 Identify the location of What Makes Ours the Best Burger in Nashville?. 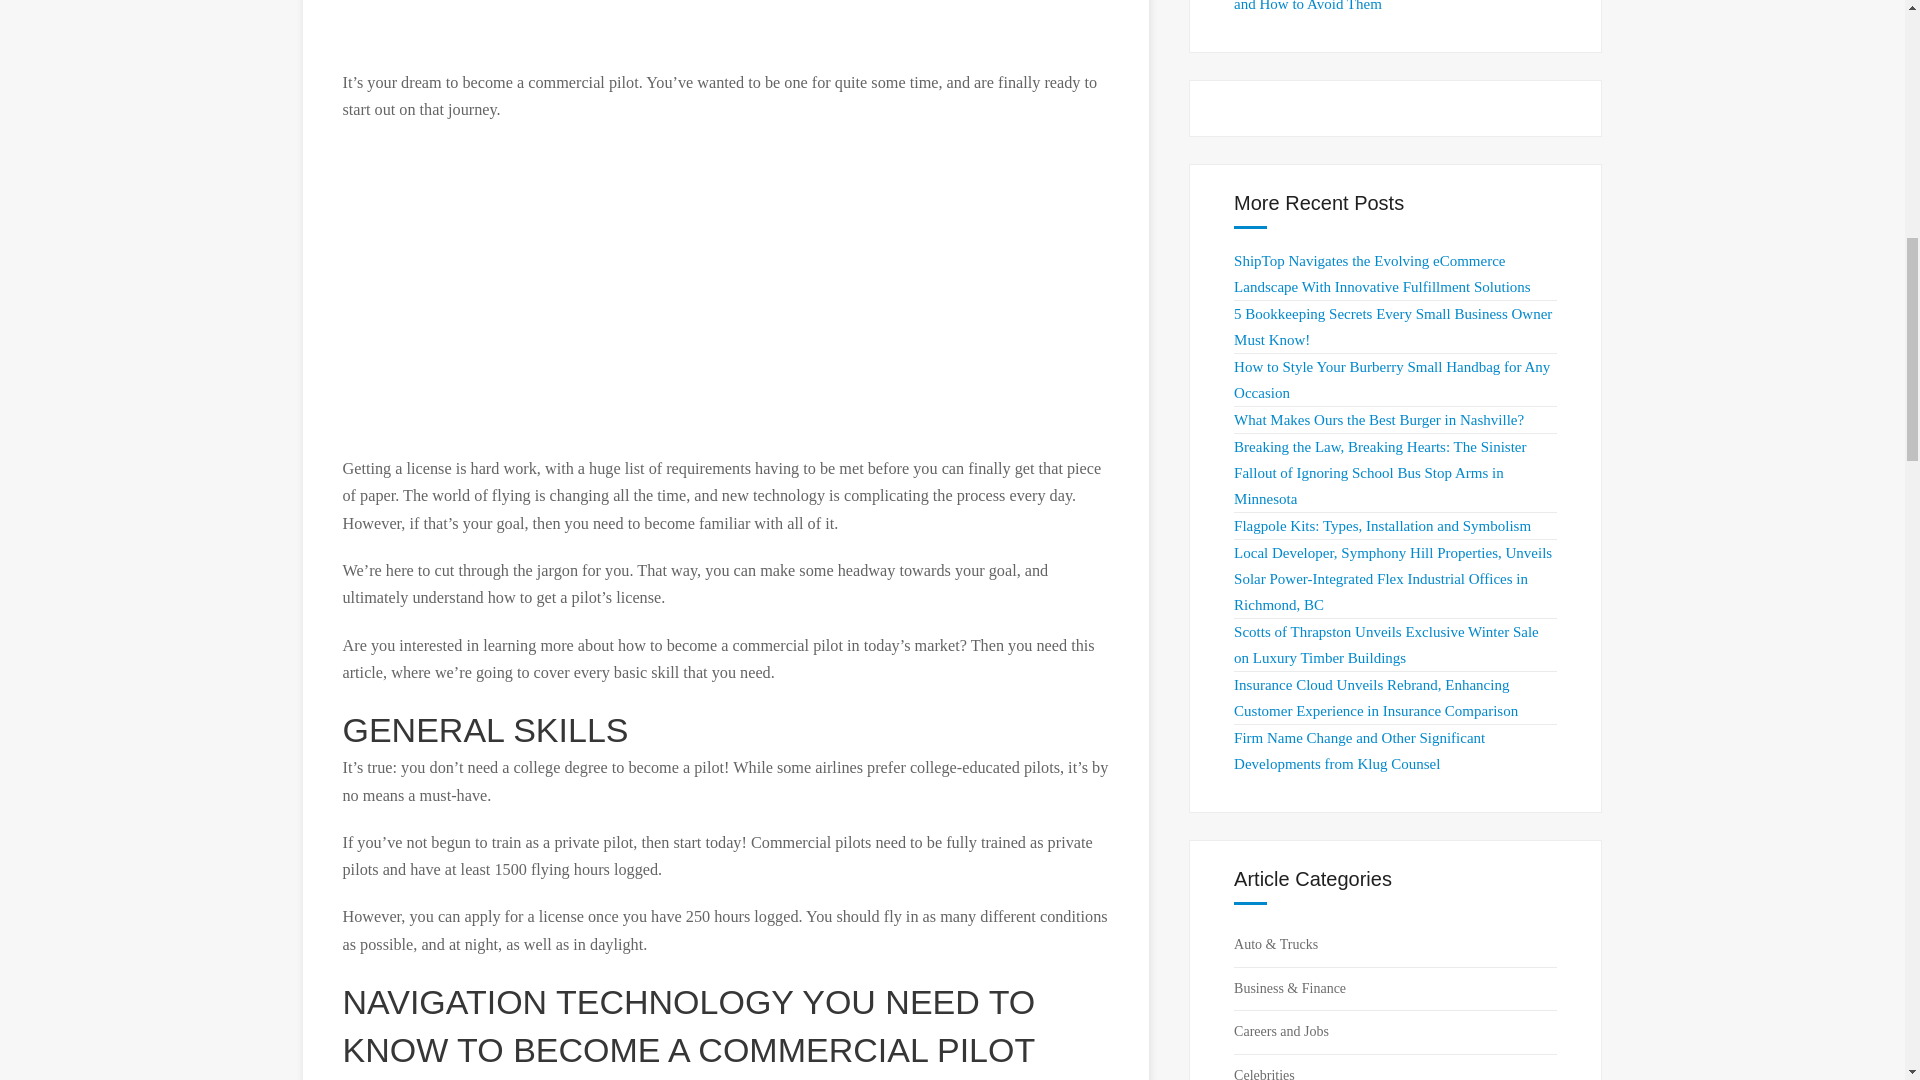
(1379, 419).